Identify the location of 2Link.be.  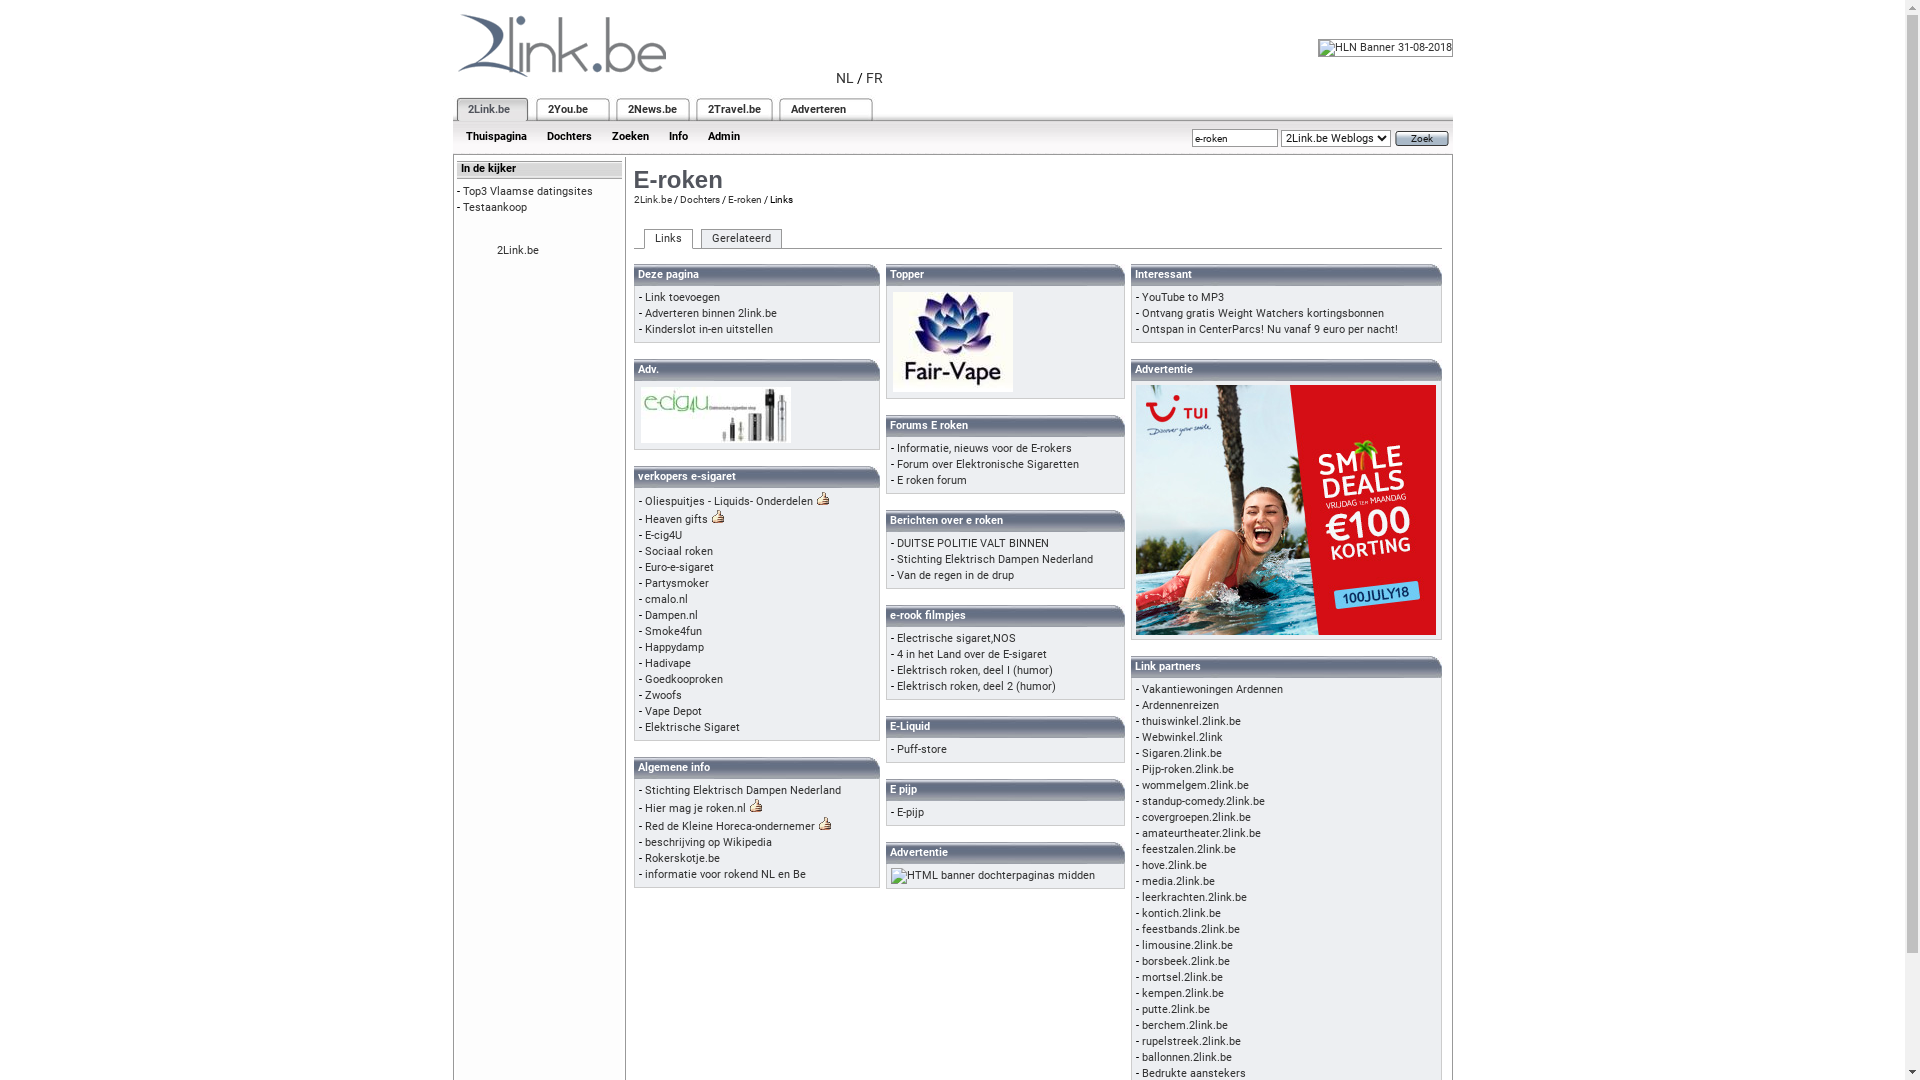
(517, 250).